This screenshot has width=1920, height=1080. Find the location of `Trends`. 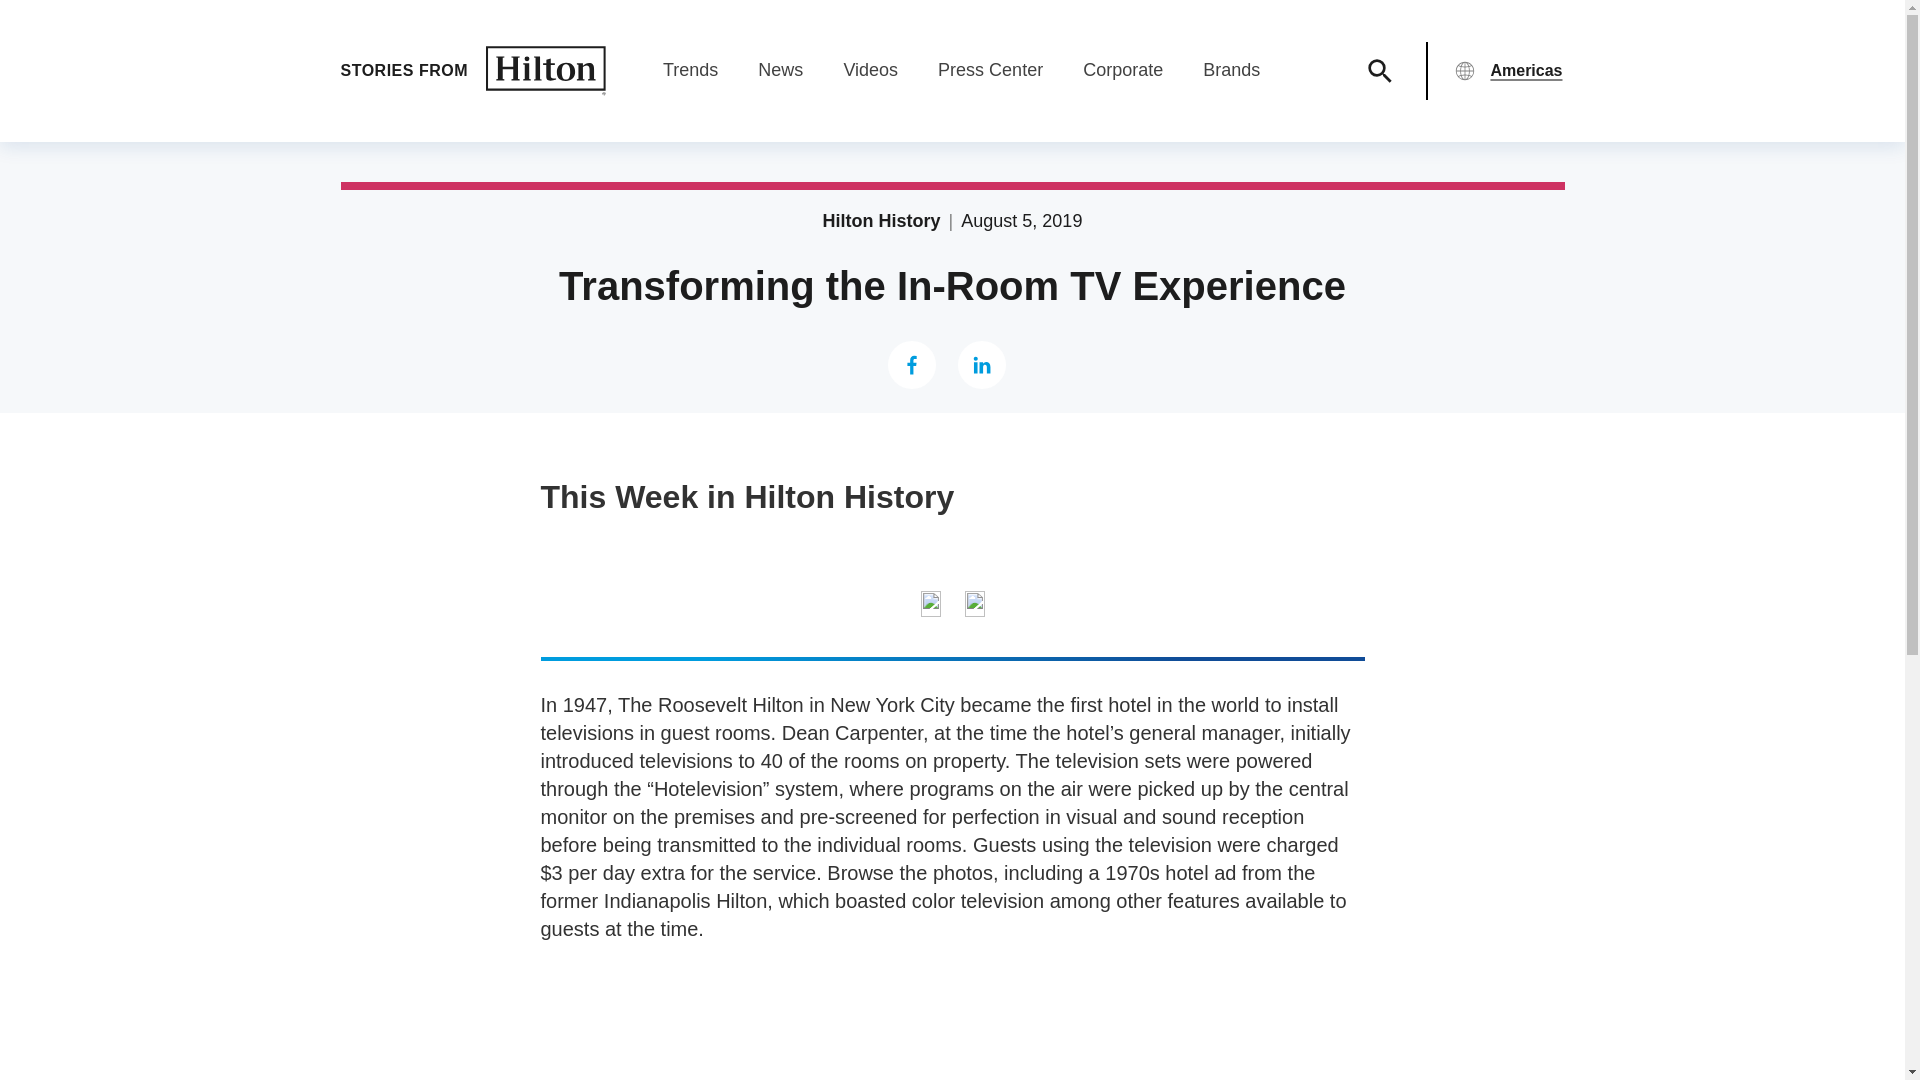

Trends is located at coordinates (690, 70).